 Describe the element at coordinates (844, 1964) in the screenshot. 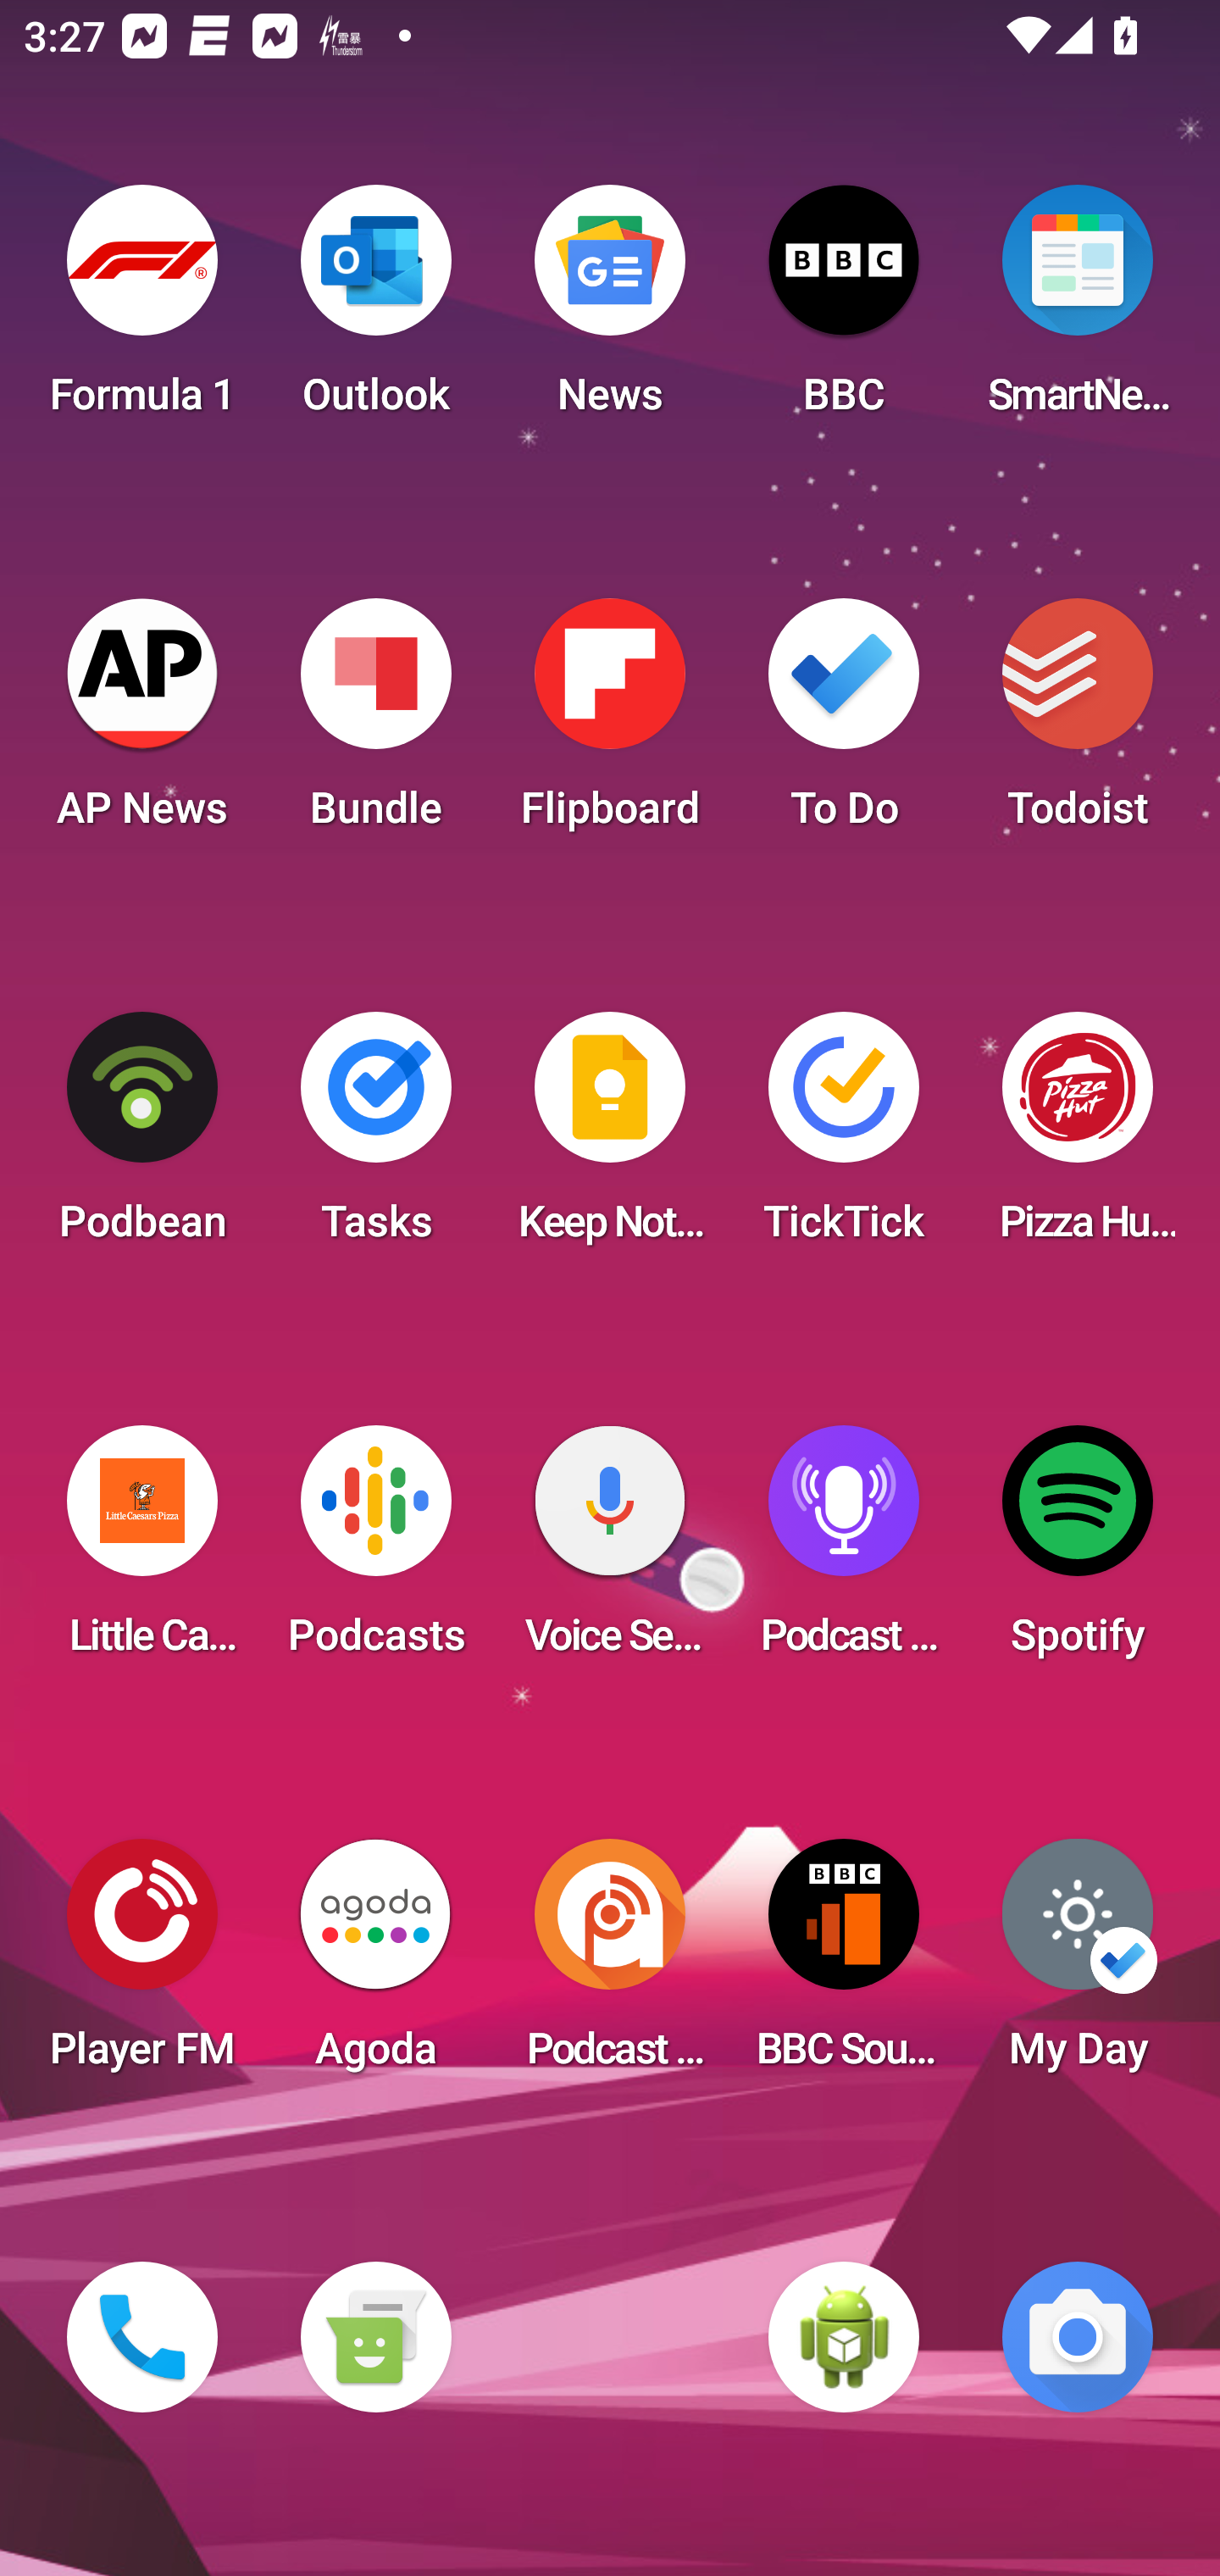

I see `BBC Sounds` at that location.